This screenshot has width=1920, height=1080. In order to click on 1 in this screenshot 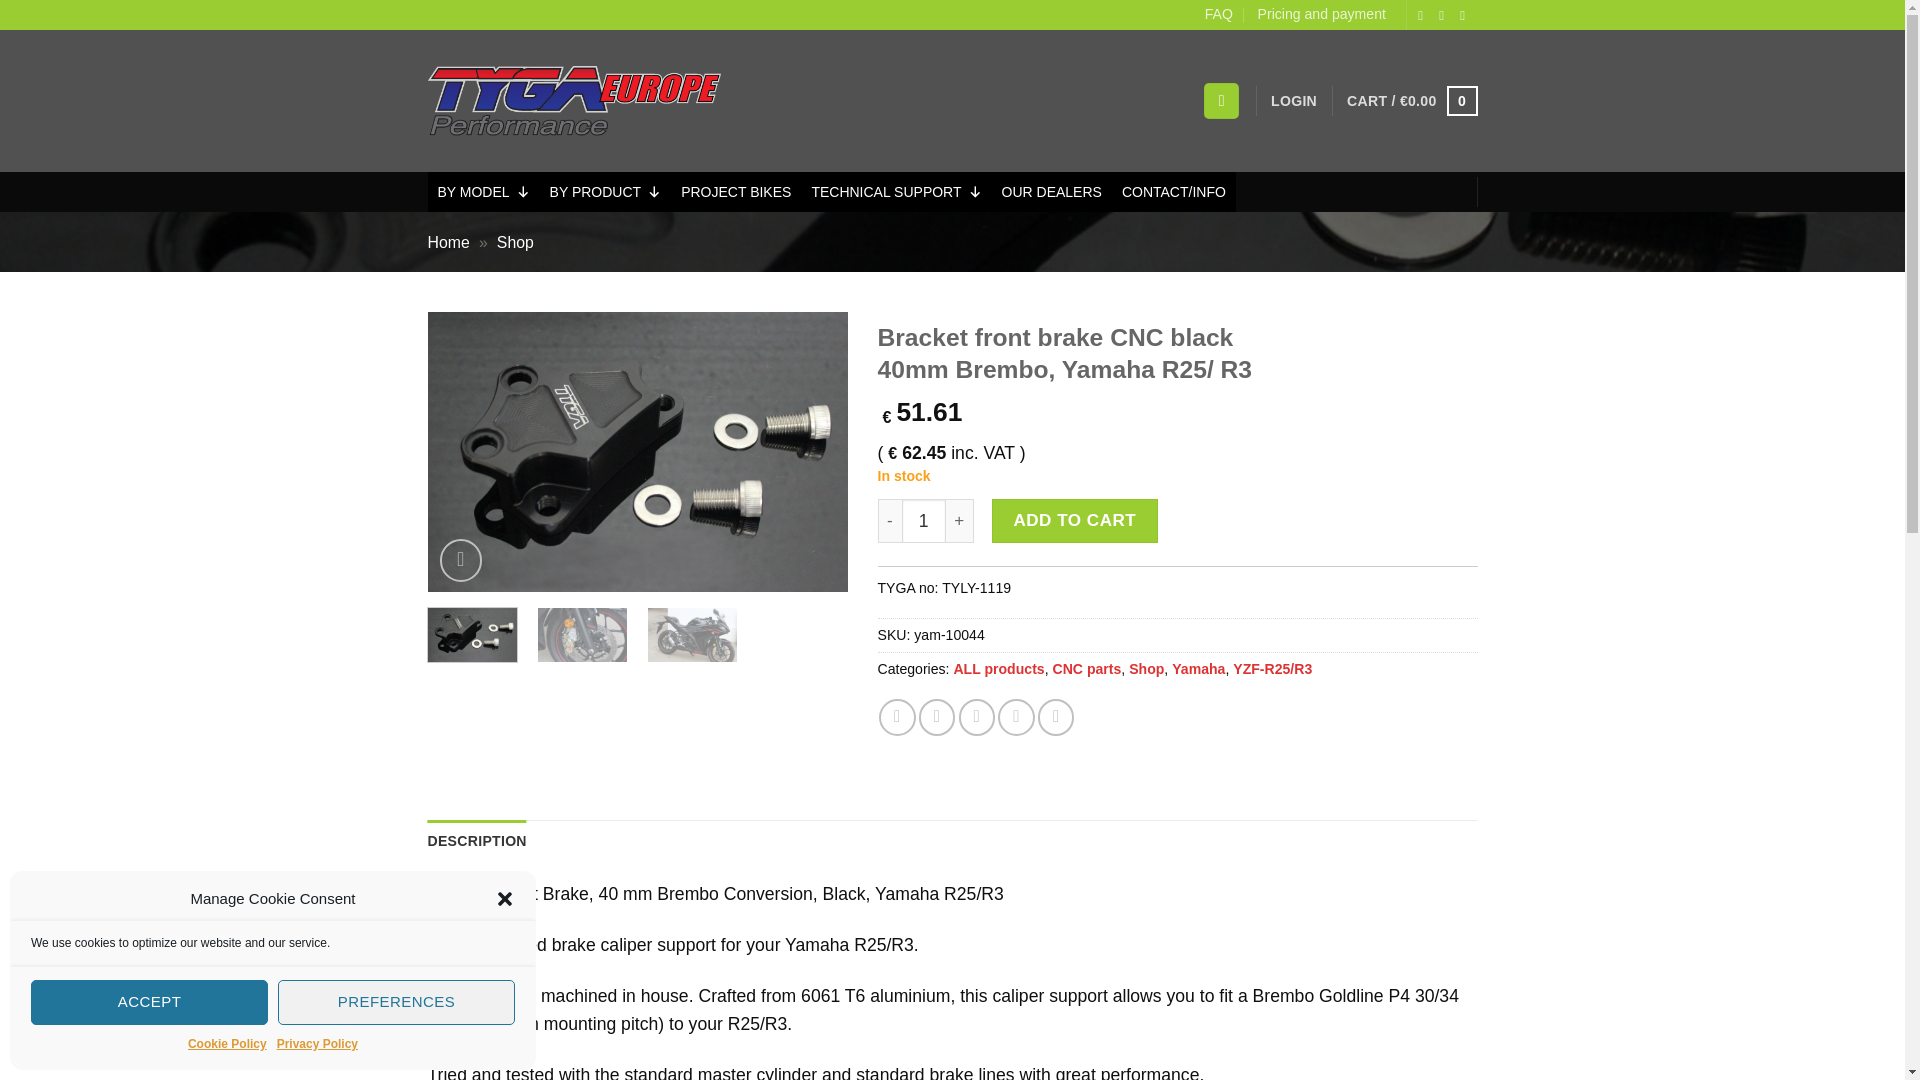, I will do `click(924, 520)`.